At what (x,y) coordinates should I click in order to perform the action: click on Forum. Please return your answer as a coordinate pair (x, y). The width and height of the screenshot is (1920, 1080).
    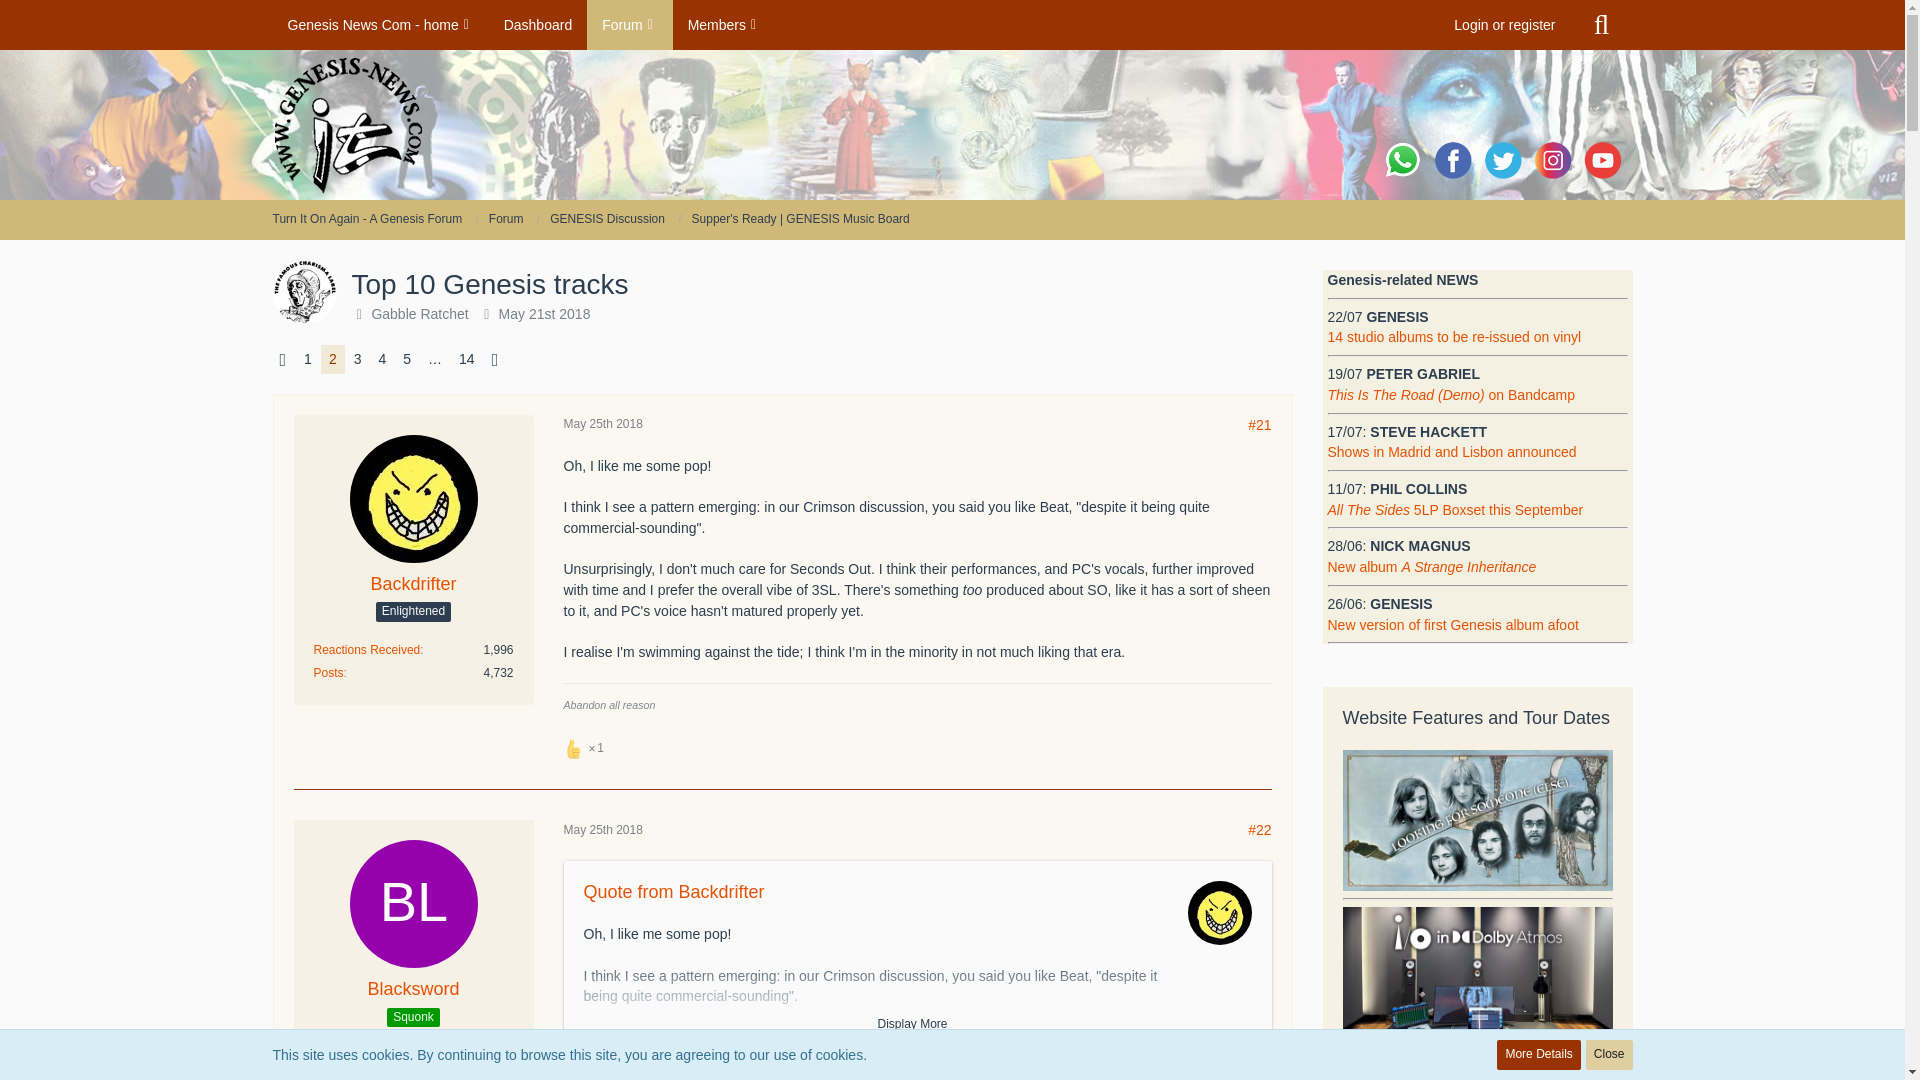
    Looking at the image, I should click on (630, 24).